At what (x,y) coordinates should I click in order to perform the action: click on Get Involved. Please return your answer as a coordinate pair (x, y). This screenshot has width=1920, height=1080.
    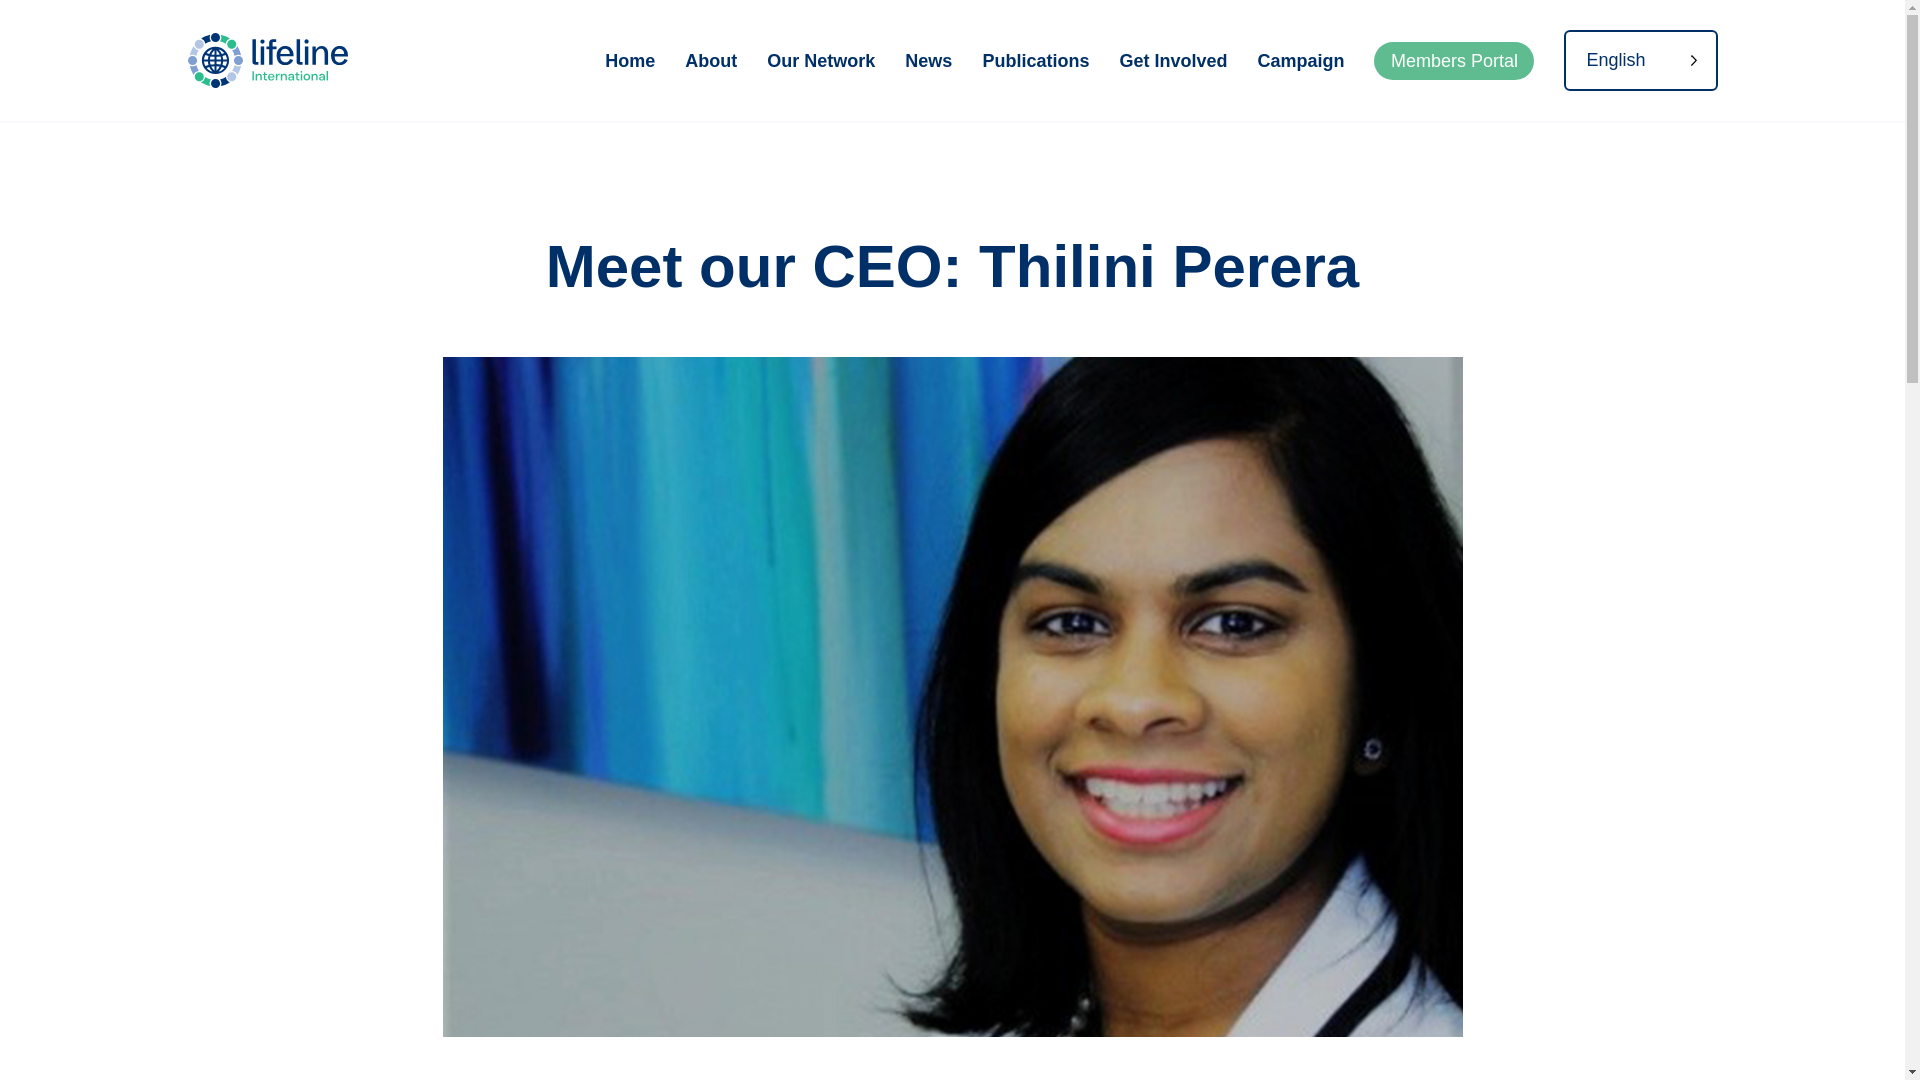
    Looking at the image, I should click on (1172, 60).